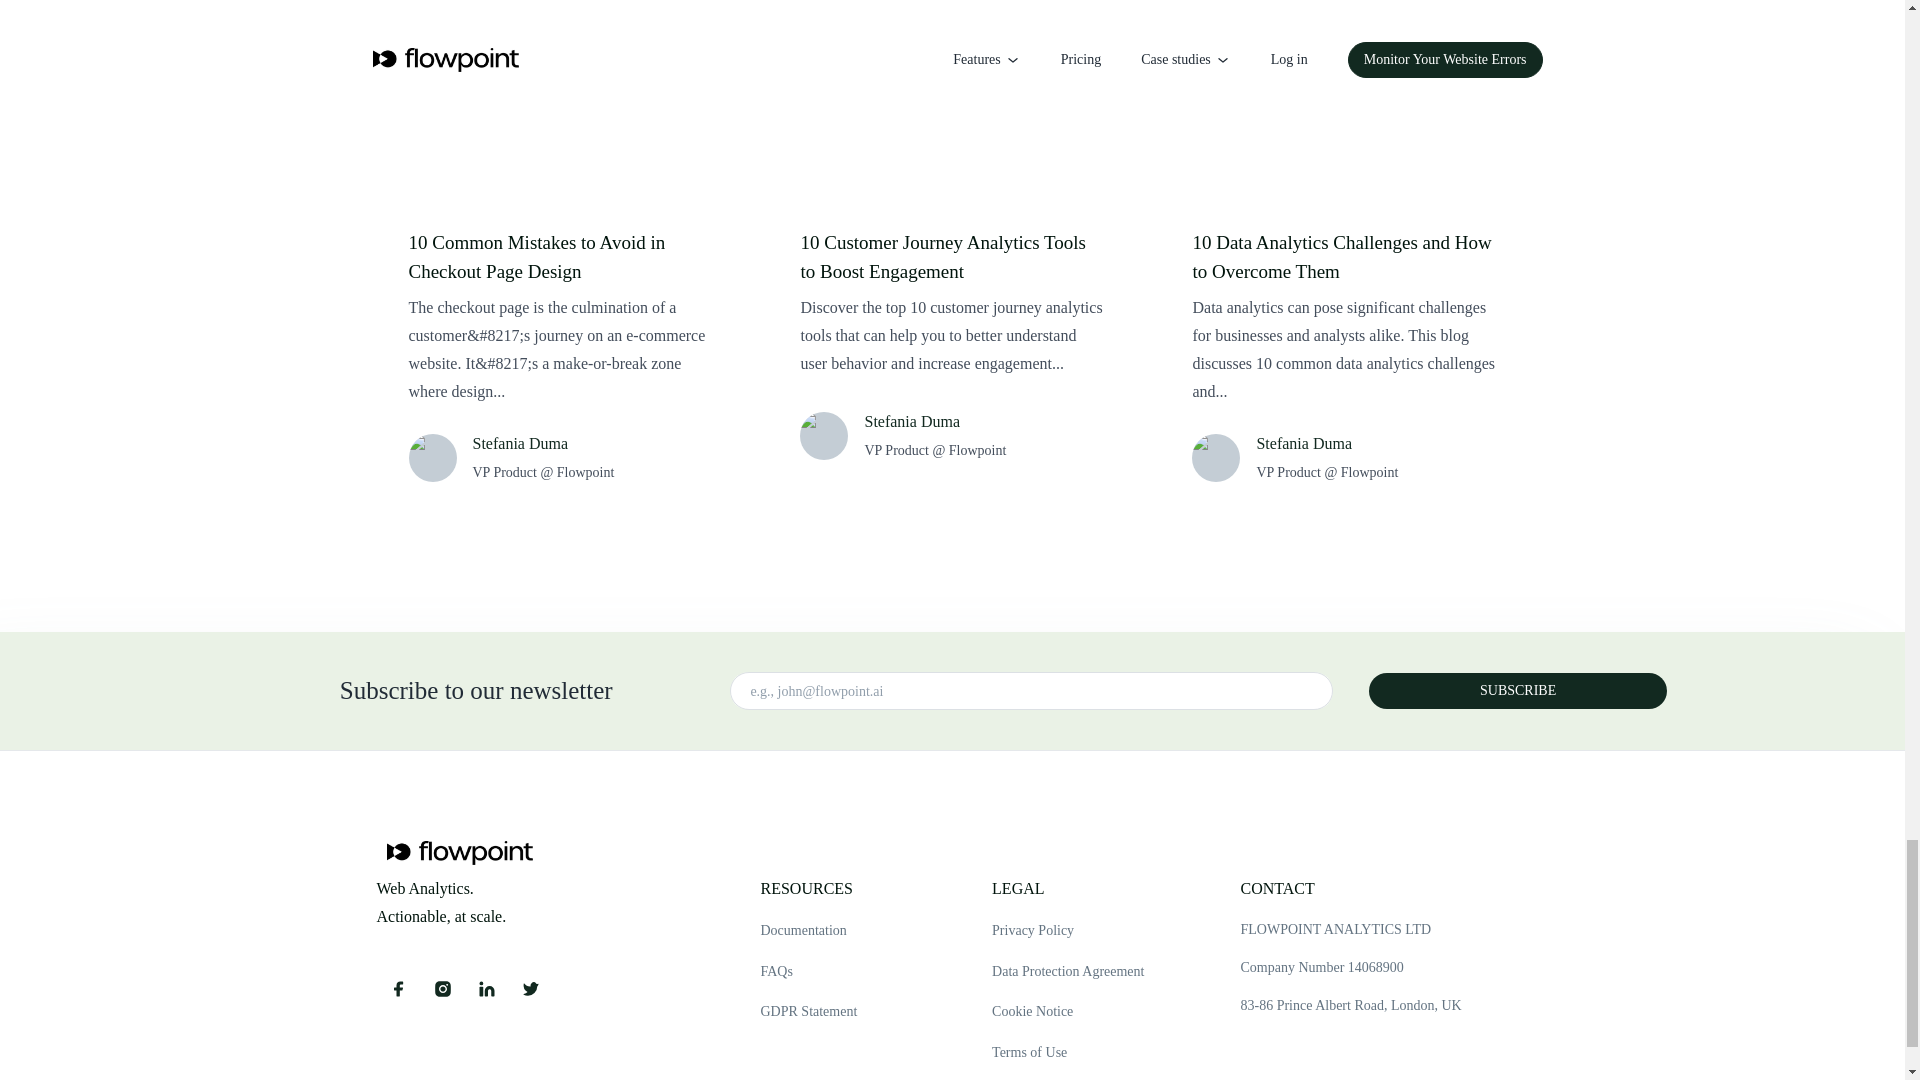 This screenshot has height=1080, width=1920. I want to click on 10 Customer Journey Analytics Tools to Boost Engagement, so click(952, 257).